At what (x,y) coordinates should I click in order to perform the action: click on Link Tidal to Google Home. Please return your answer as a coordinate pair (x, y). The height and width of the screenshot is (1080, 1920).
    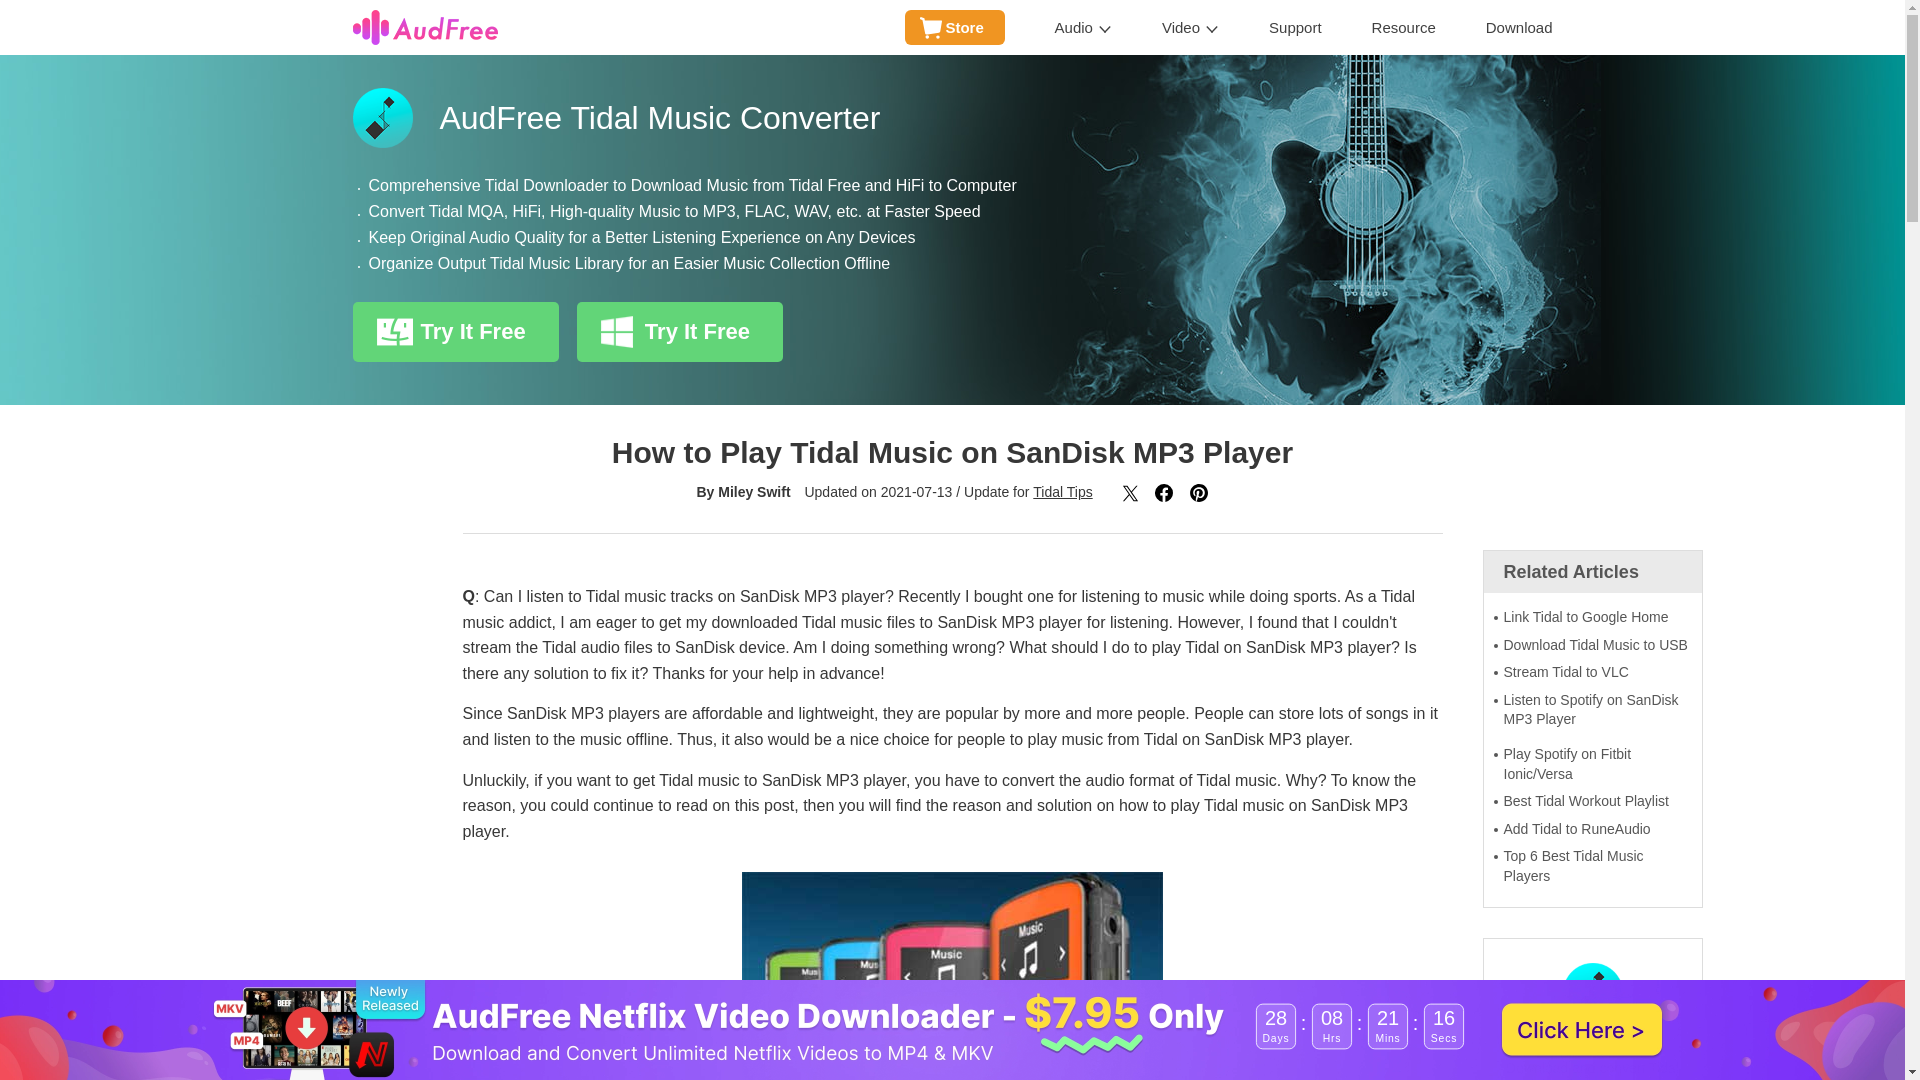
    Looking at the image, I should click on (1592, 618).